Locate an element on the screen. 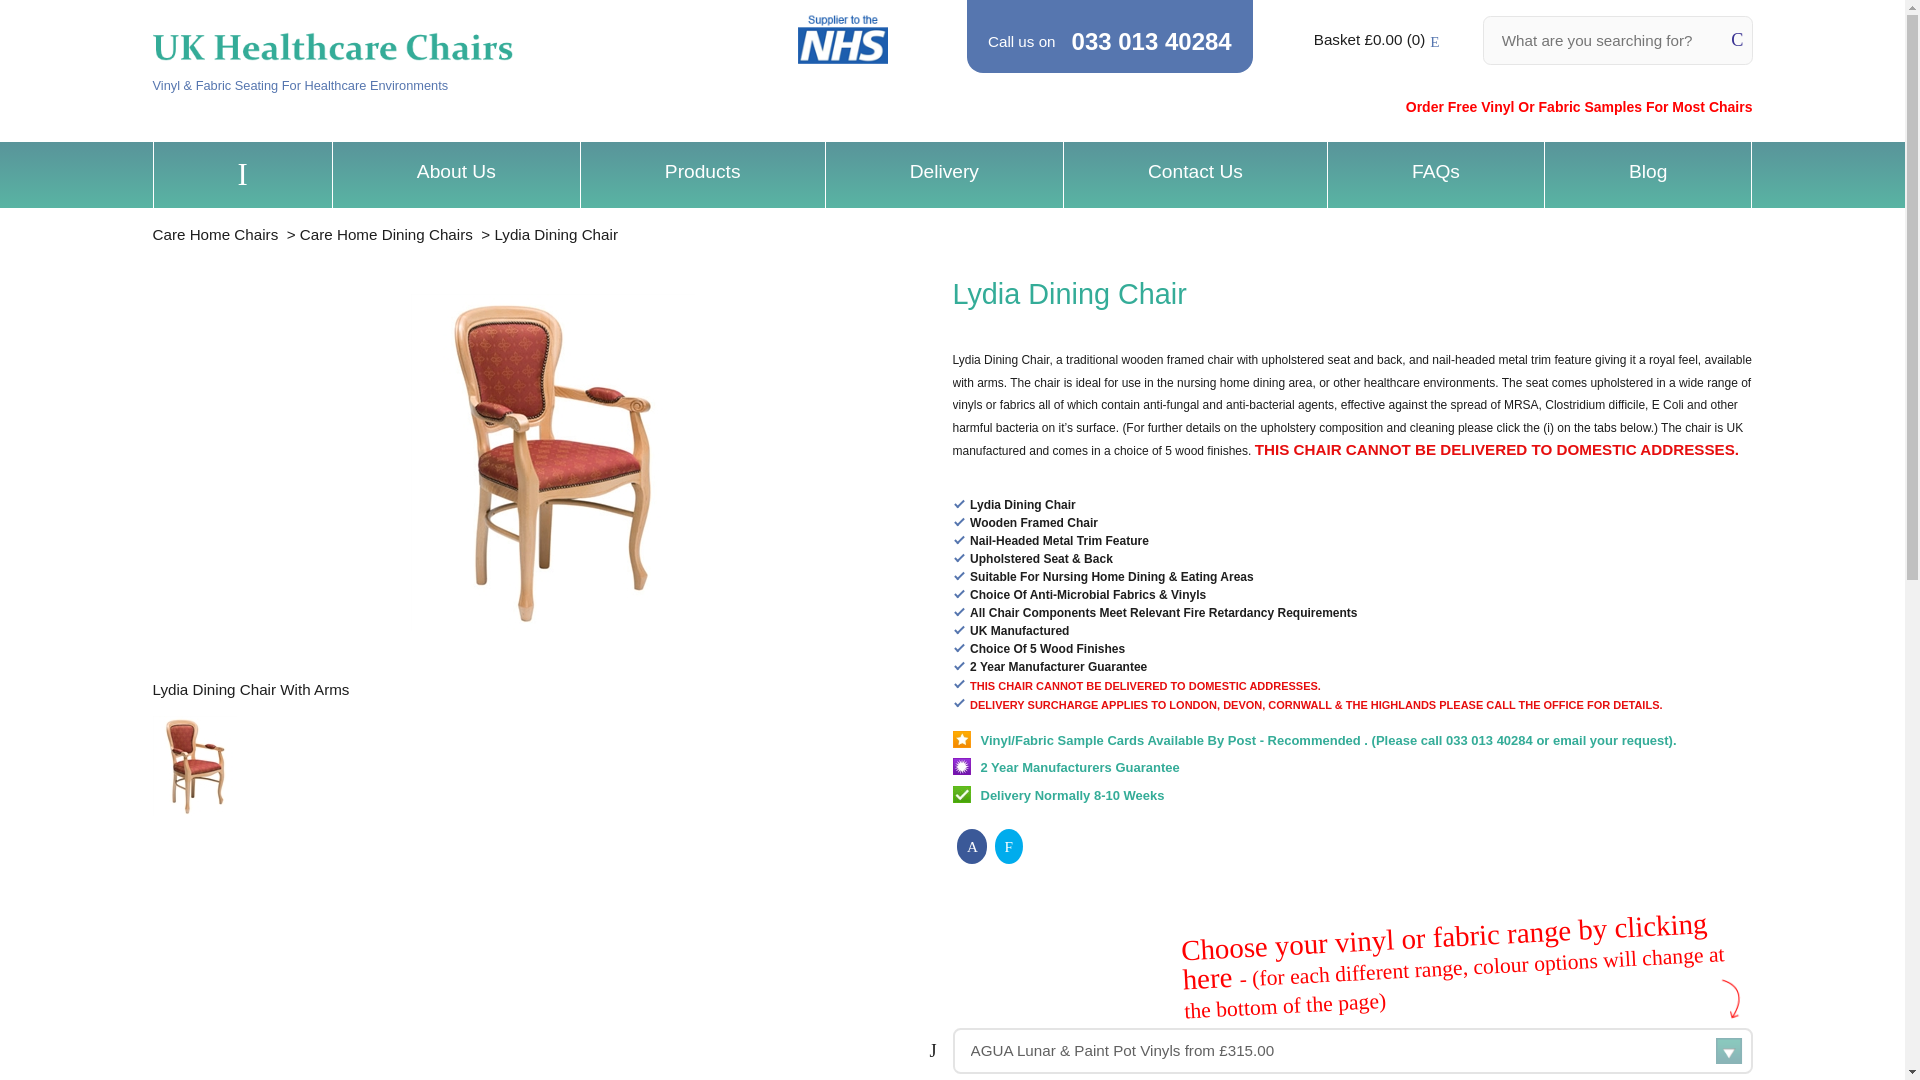 Image resolution: width=1920 pixels, height=1080 pixels. FAQs is located at coordinates (1435, 171).